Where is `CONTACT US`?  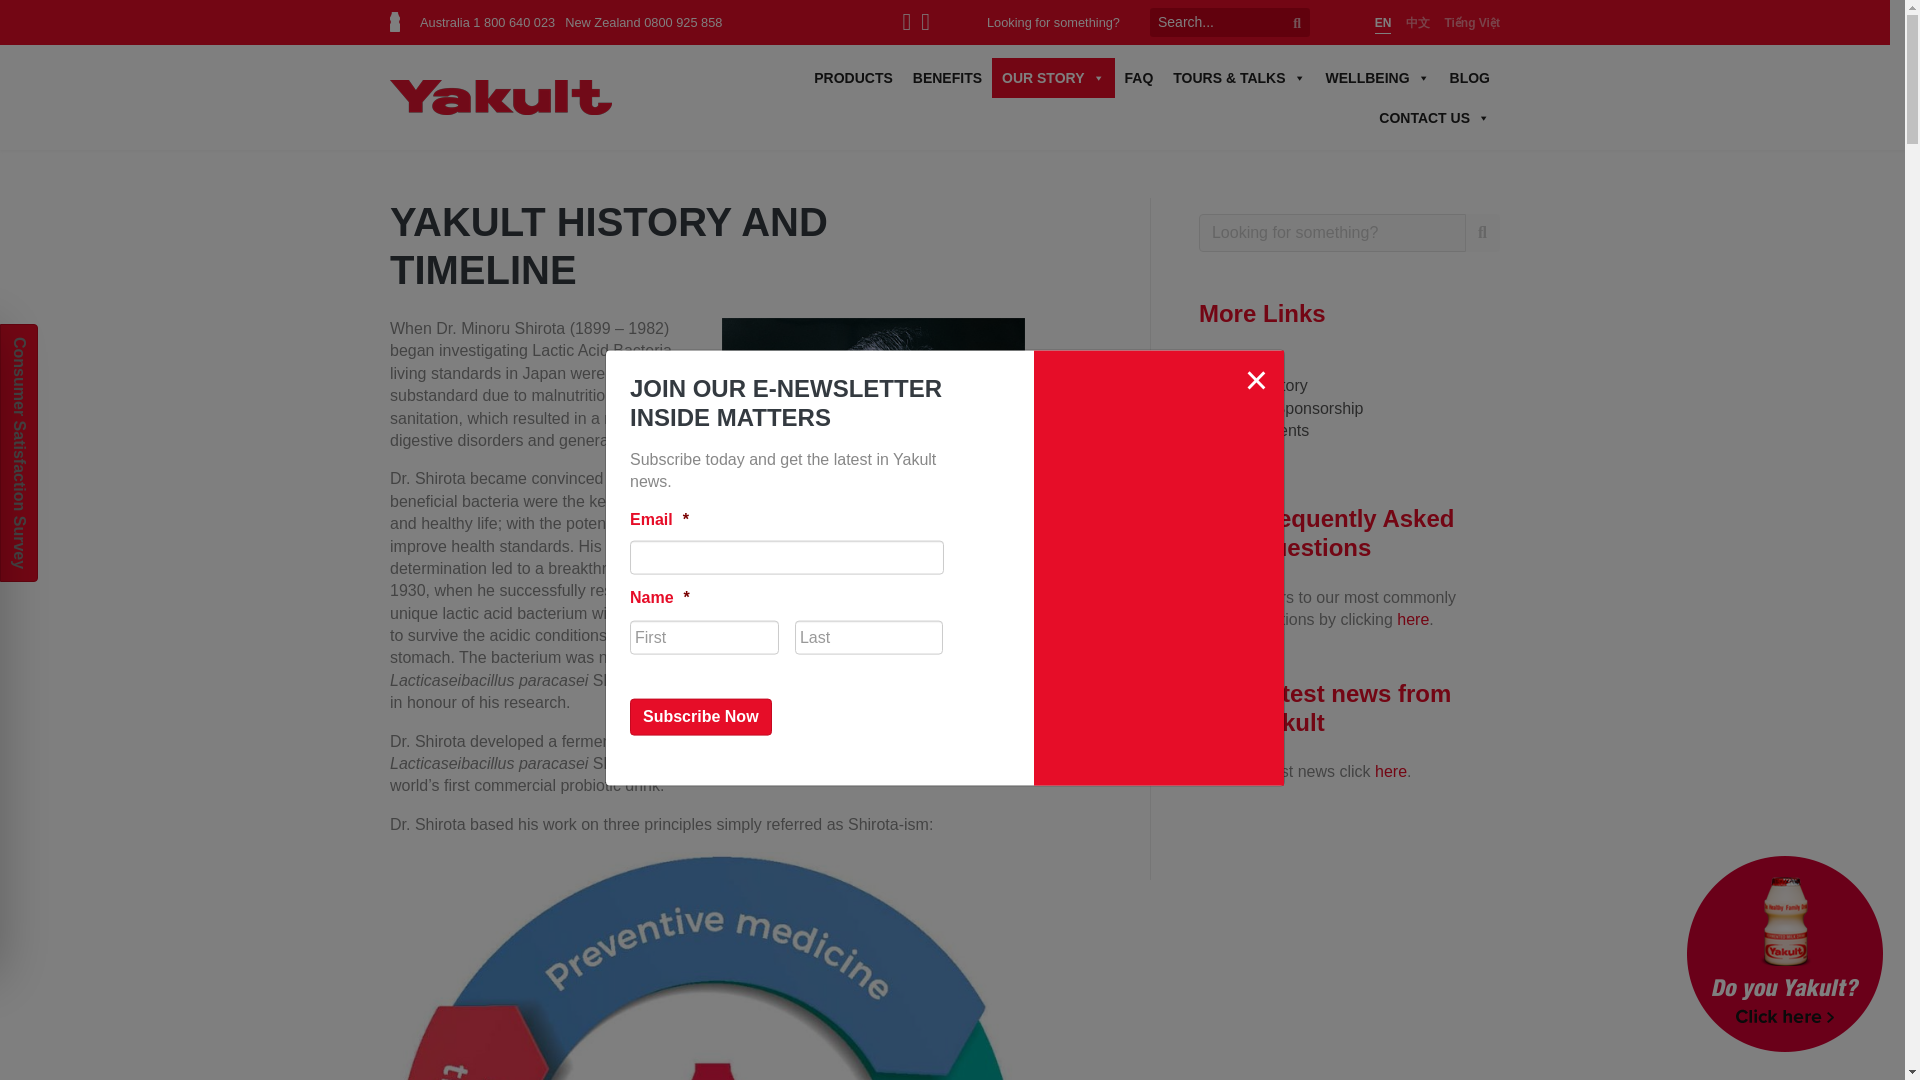
CONTACT US is located at coordinates (1434, 118).